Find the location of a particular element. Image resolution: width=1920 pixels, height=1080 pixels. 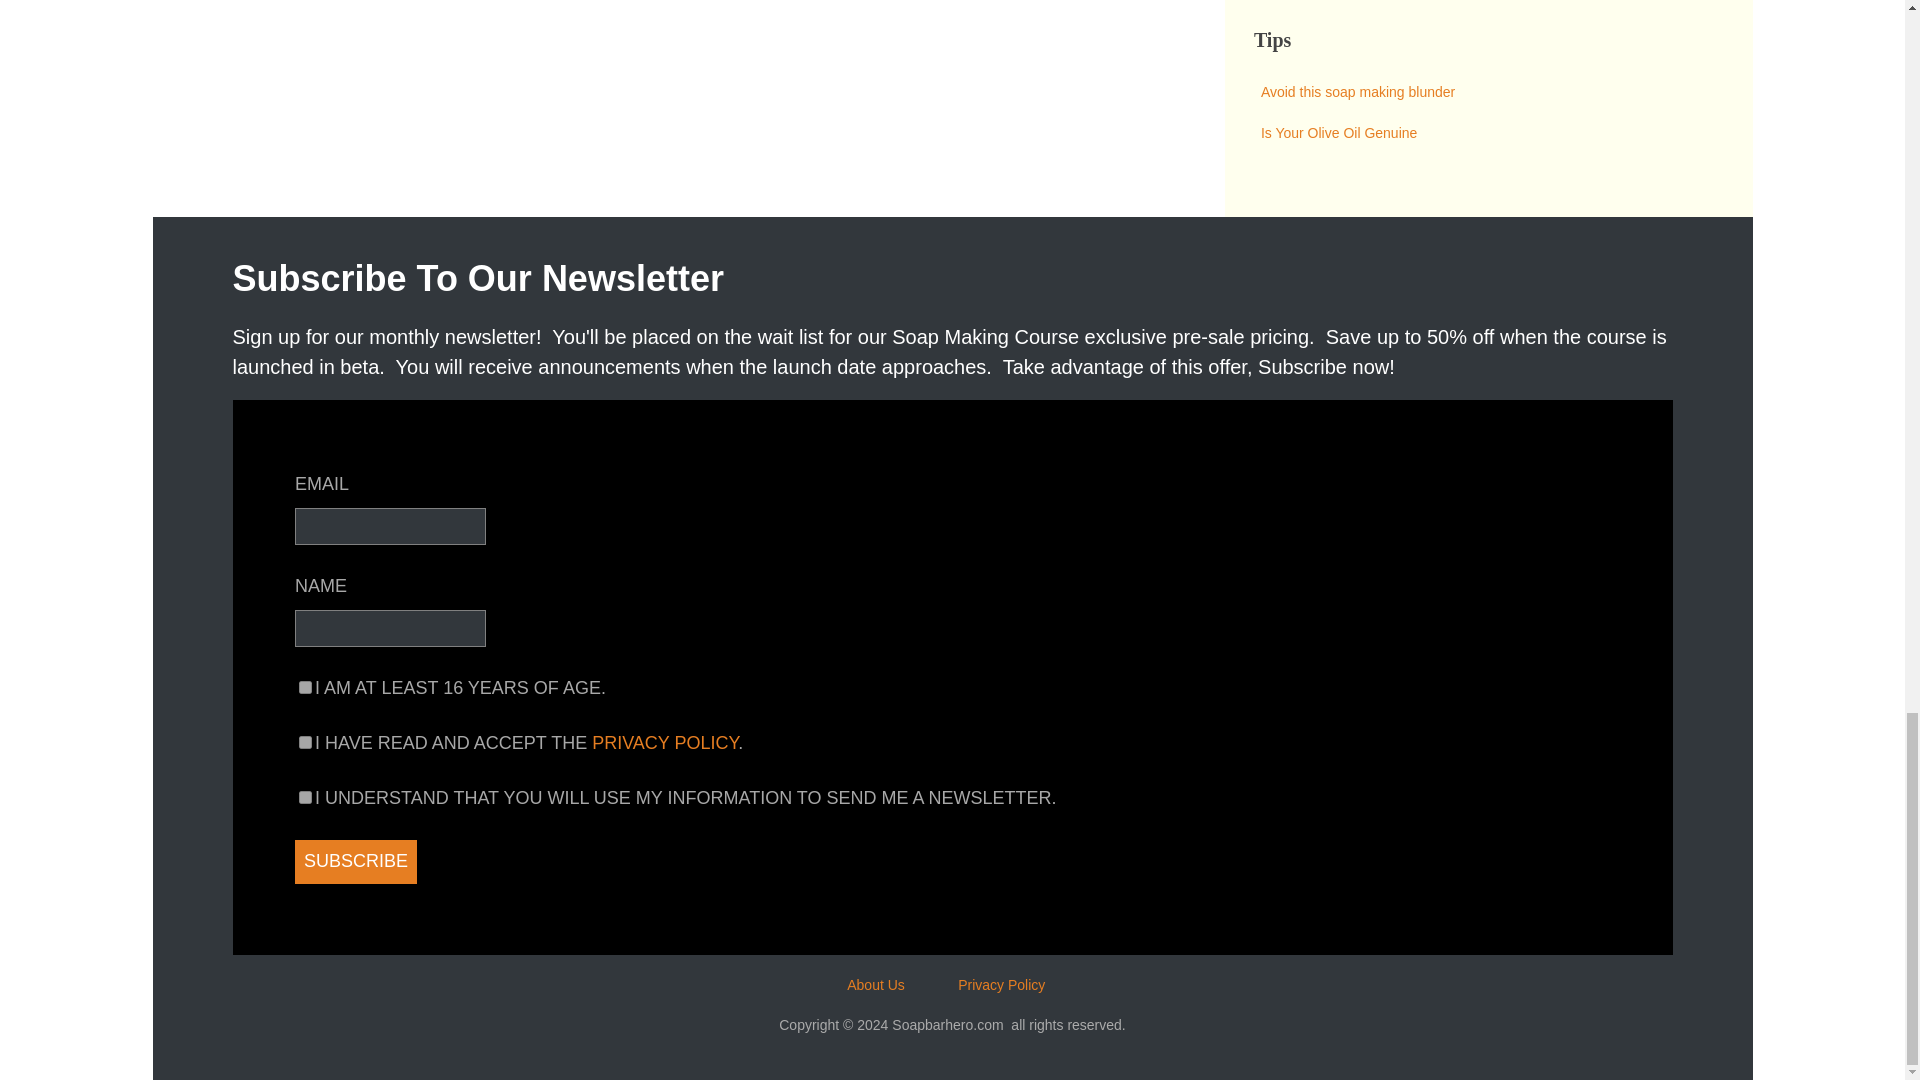

on is located at coordinates (305, 742).